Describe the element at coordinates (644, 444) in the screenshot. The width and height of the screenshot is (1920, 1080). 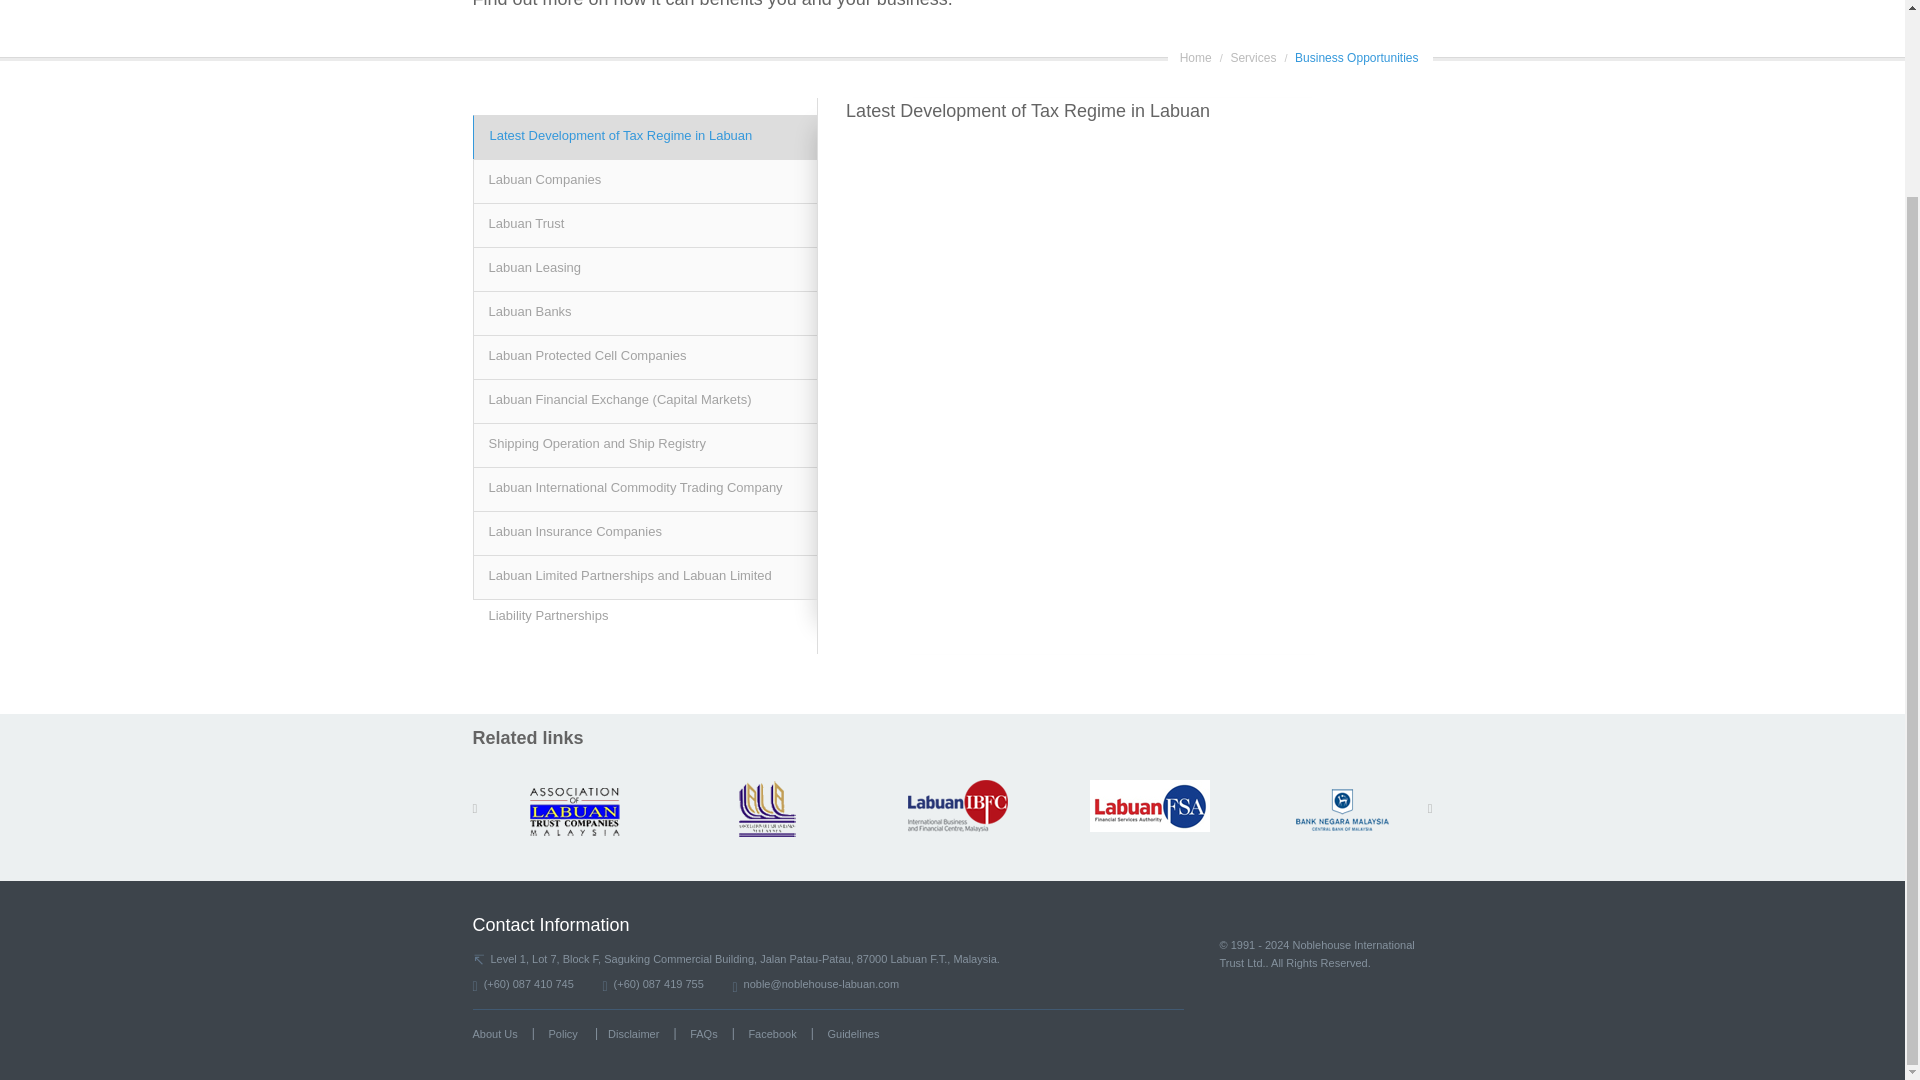
I see `Shipping Operation and Ship Registry` at that location.